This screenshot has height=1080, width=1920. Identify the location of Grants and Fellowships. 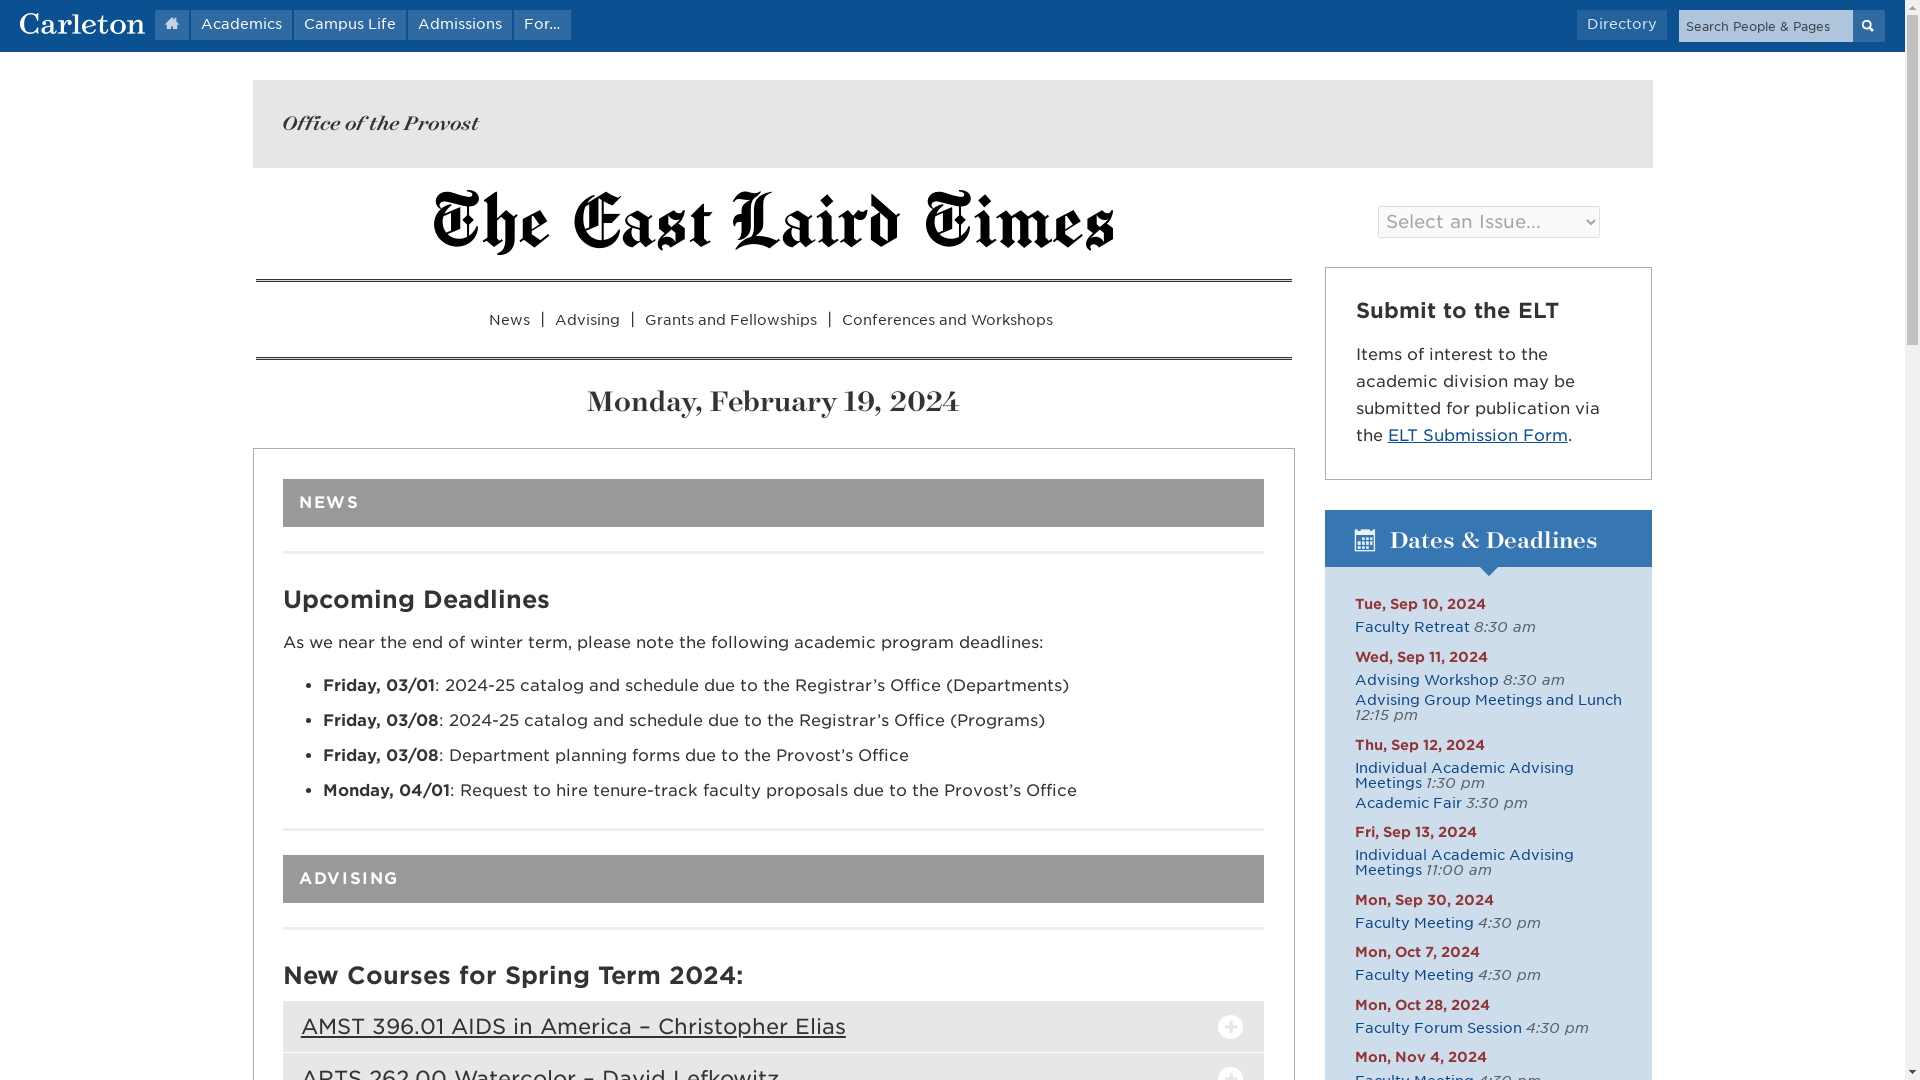
(731, 320).